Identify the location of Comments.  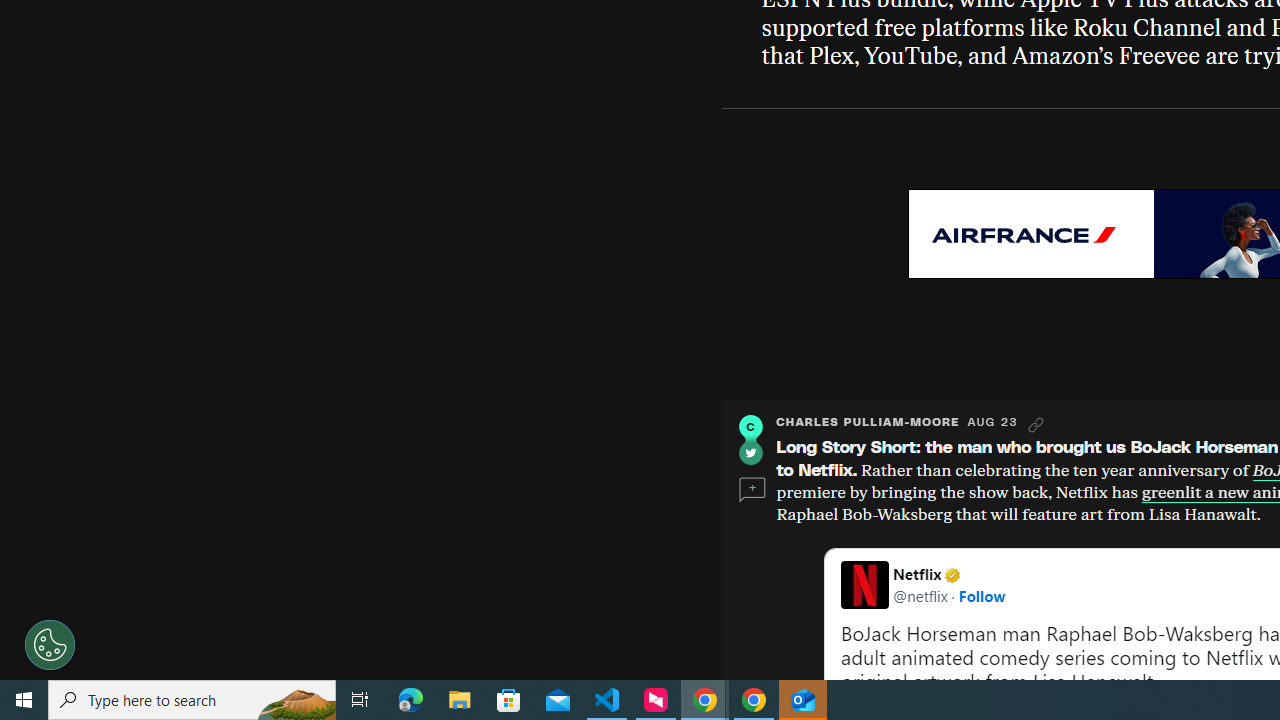
(752, 490).